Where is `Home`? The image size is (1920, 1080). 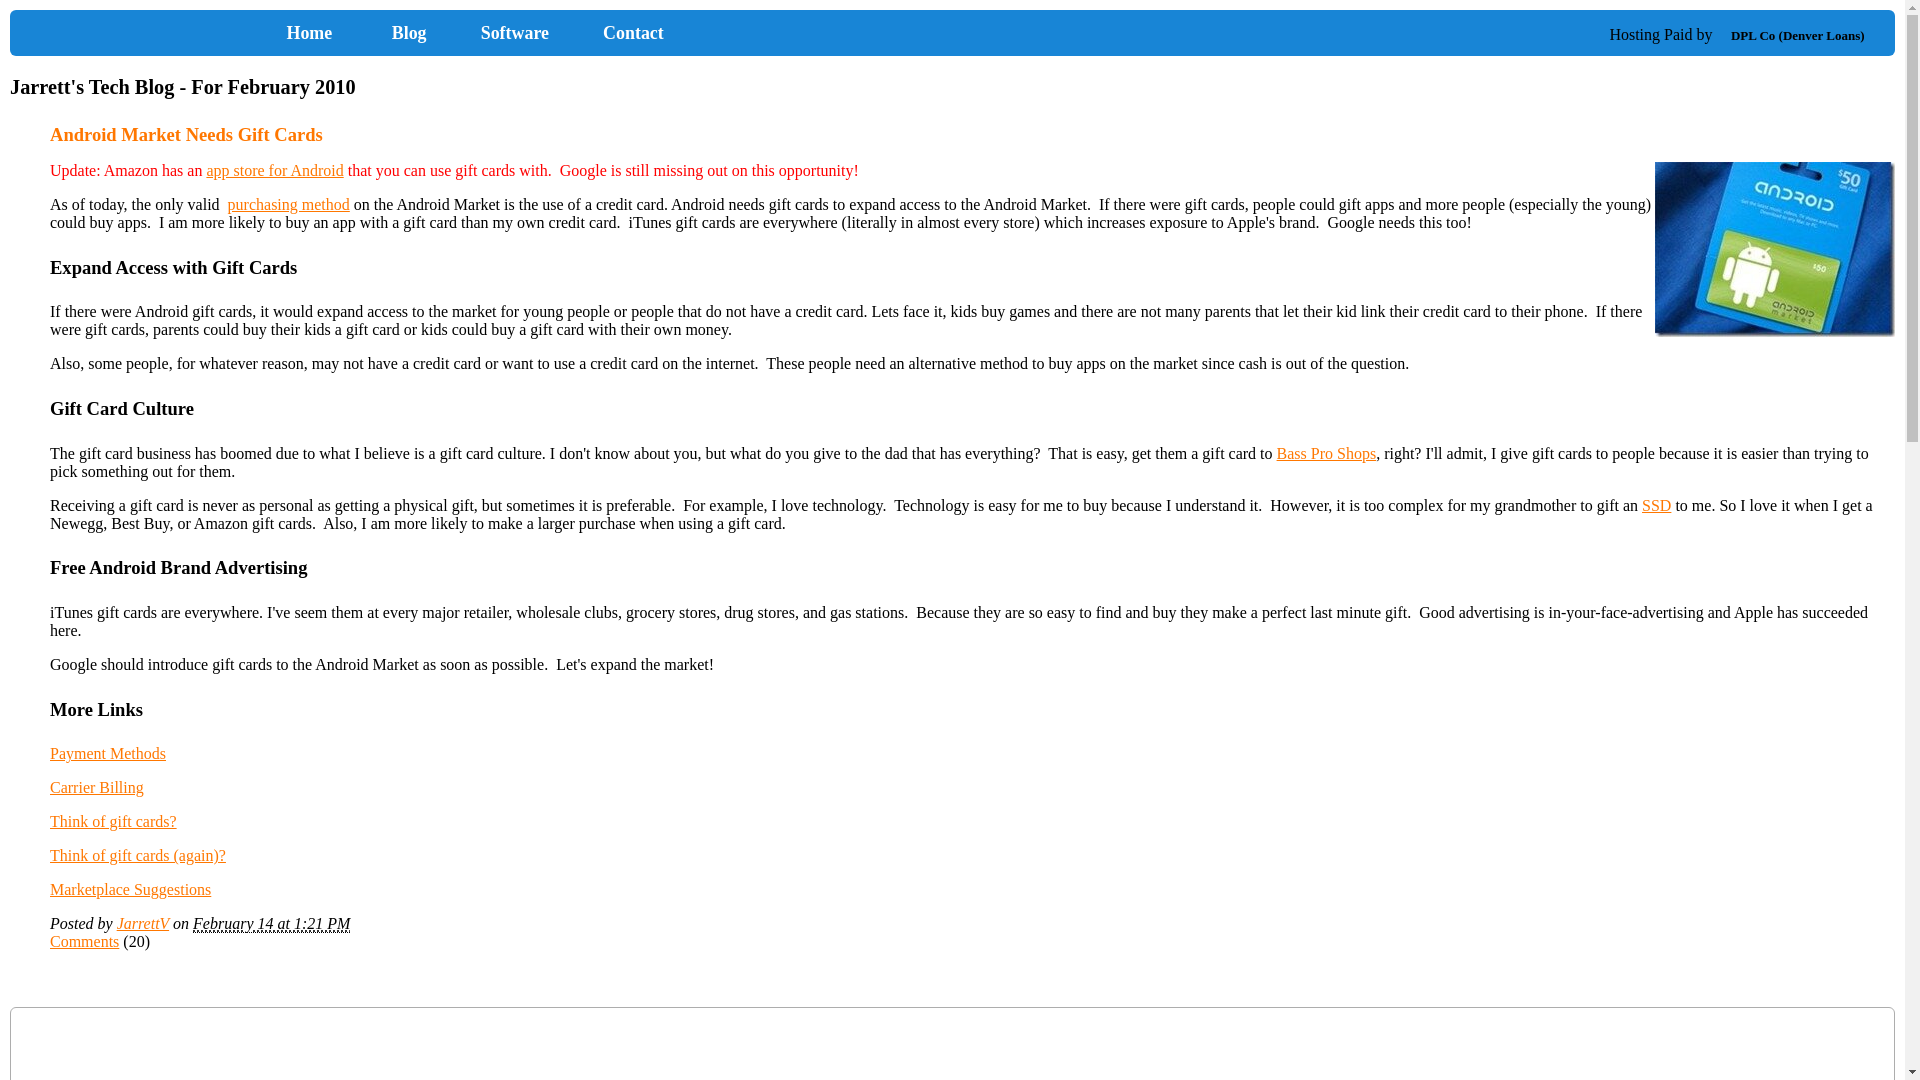 Home is located at coordinates (210, 33).